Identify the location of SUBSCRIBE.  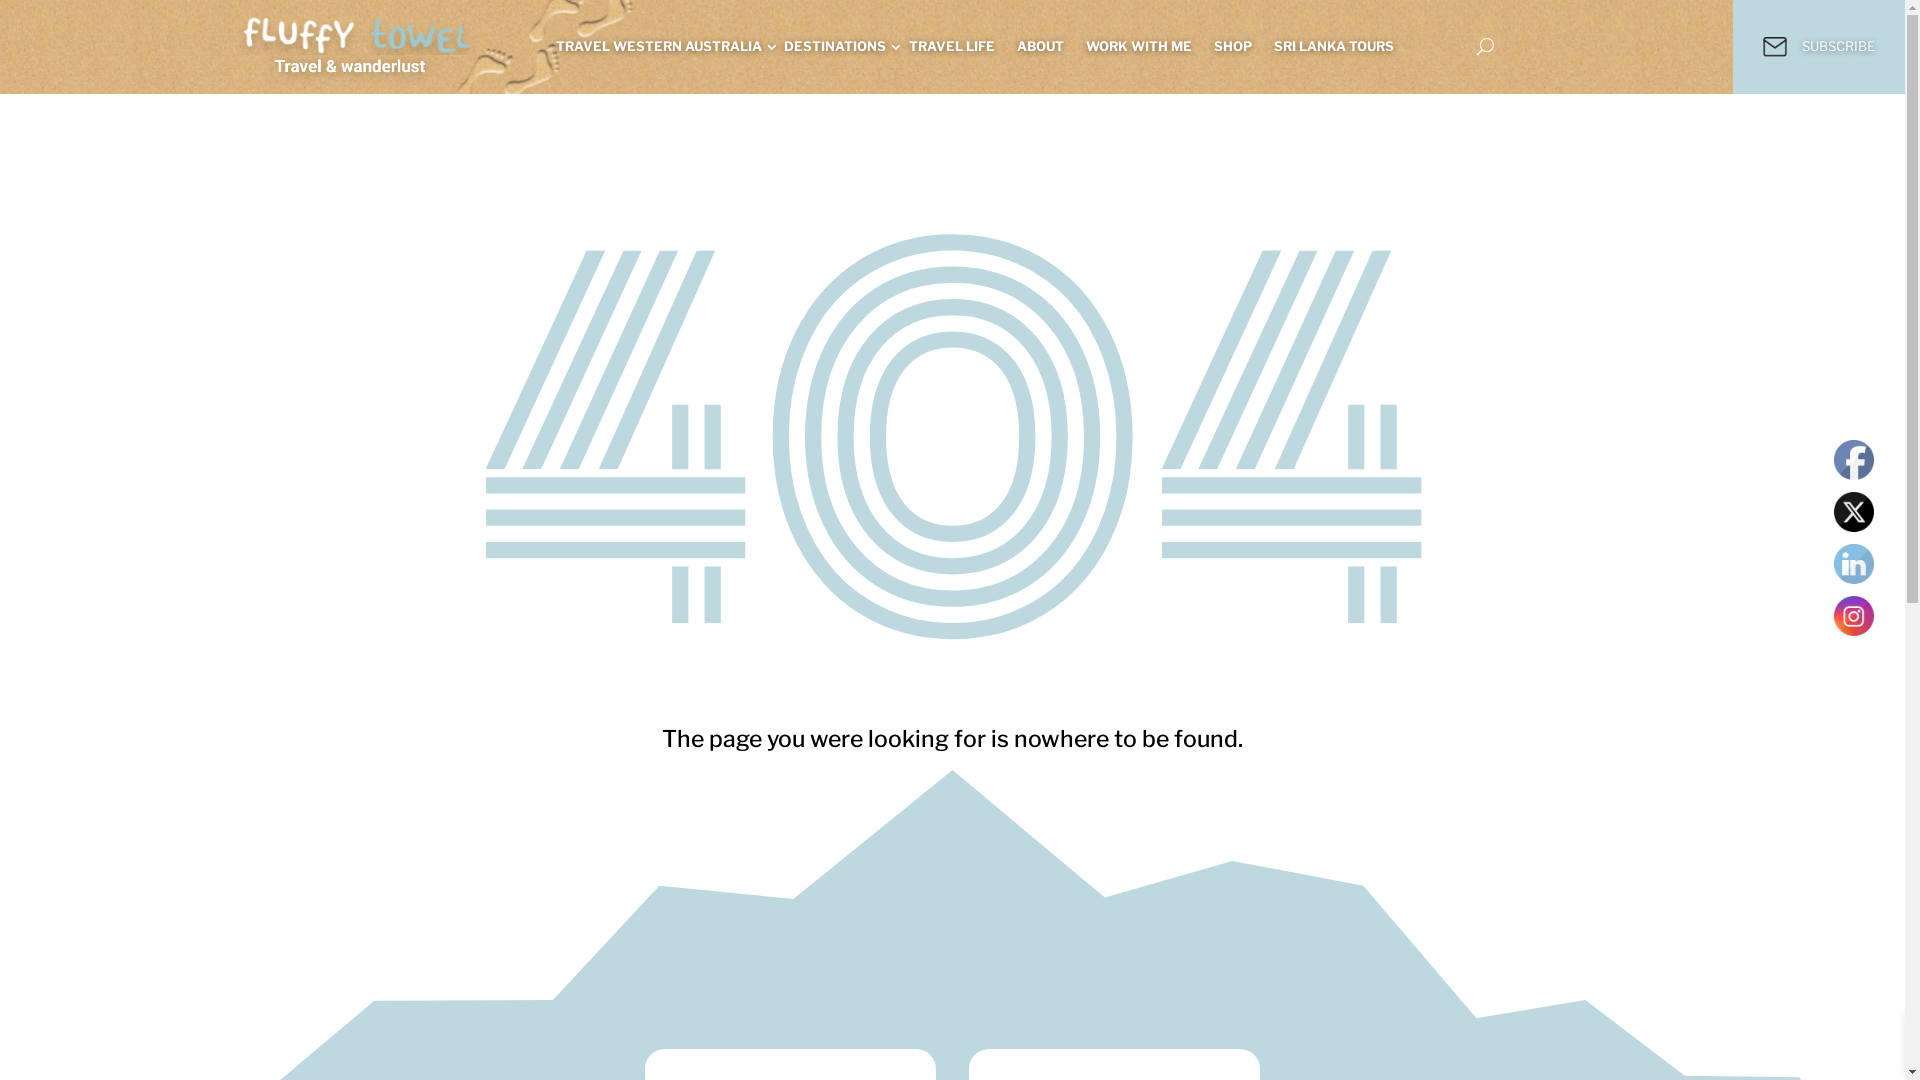
(1819, 47).